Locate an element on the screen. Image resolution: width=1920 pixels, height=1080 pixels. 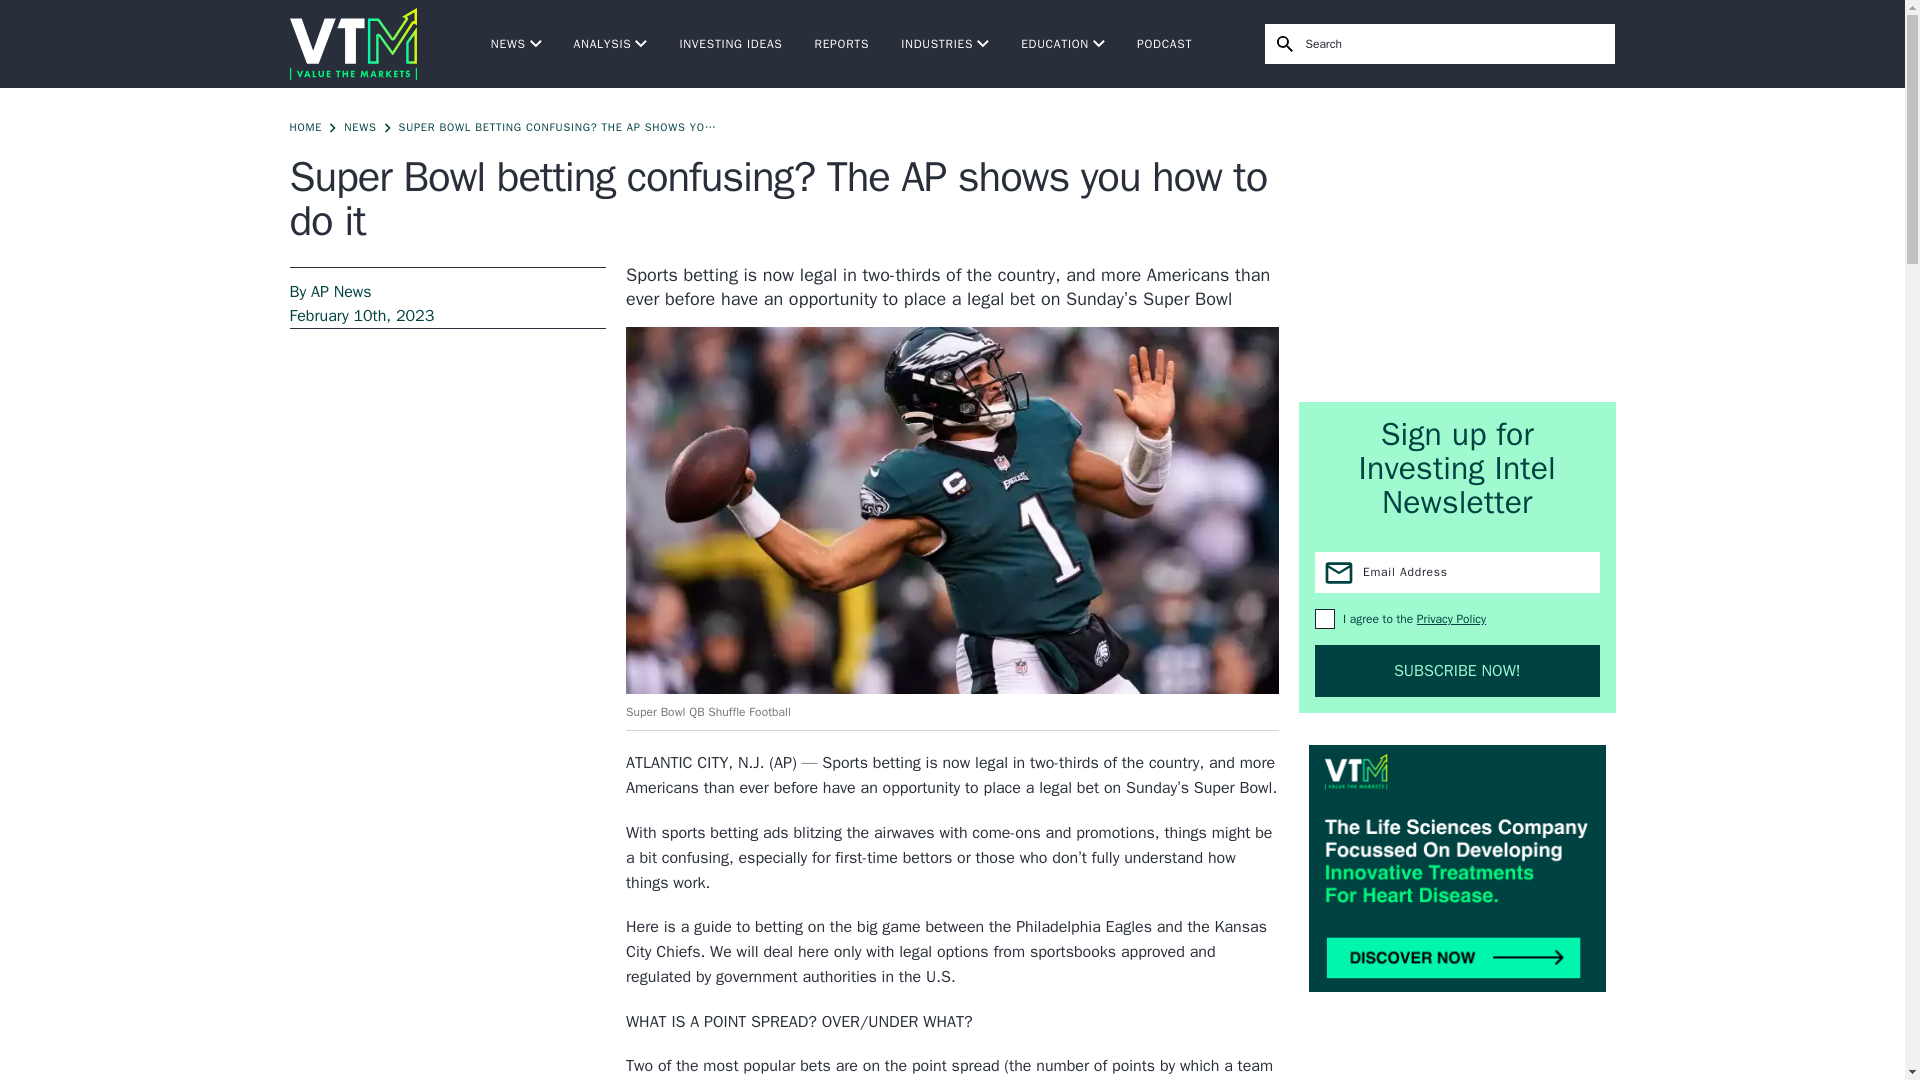
Advertisement is located at coordinates (1458, 244).